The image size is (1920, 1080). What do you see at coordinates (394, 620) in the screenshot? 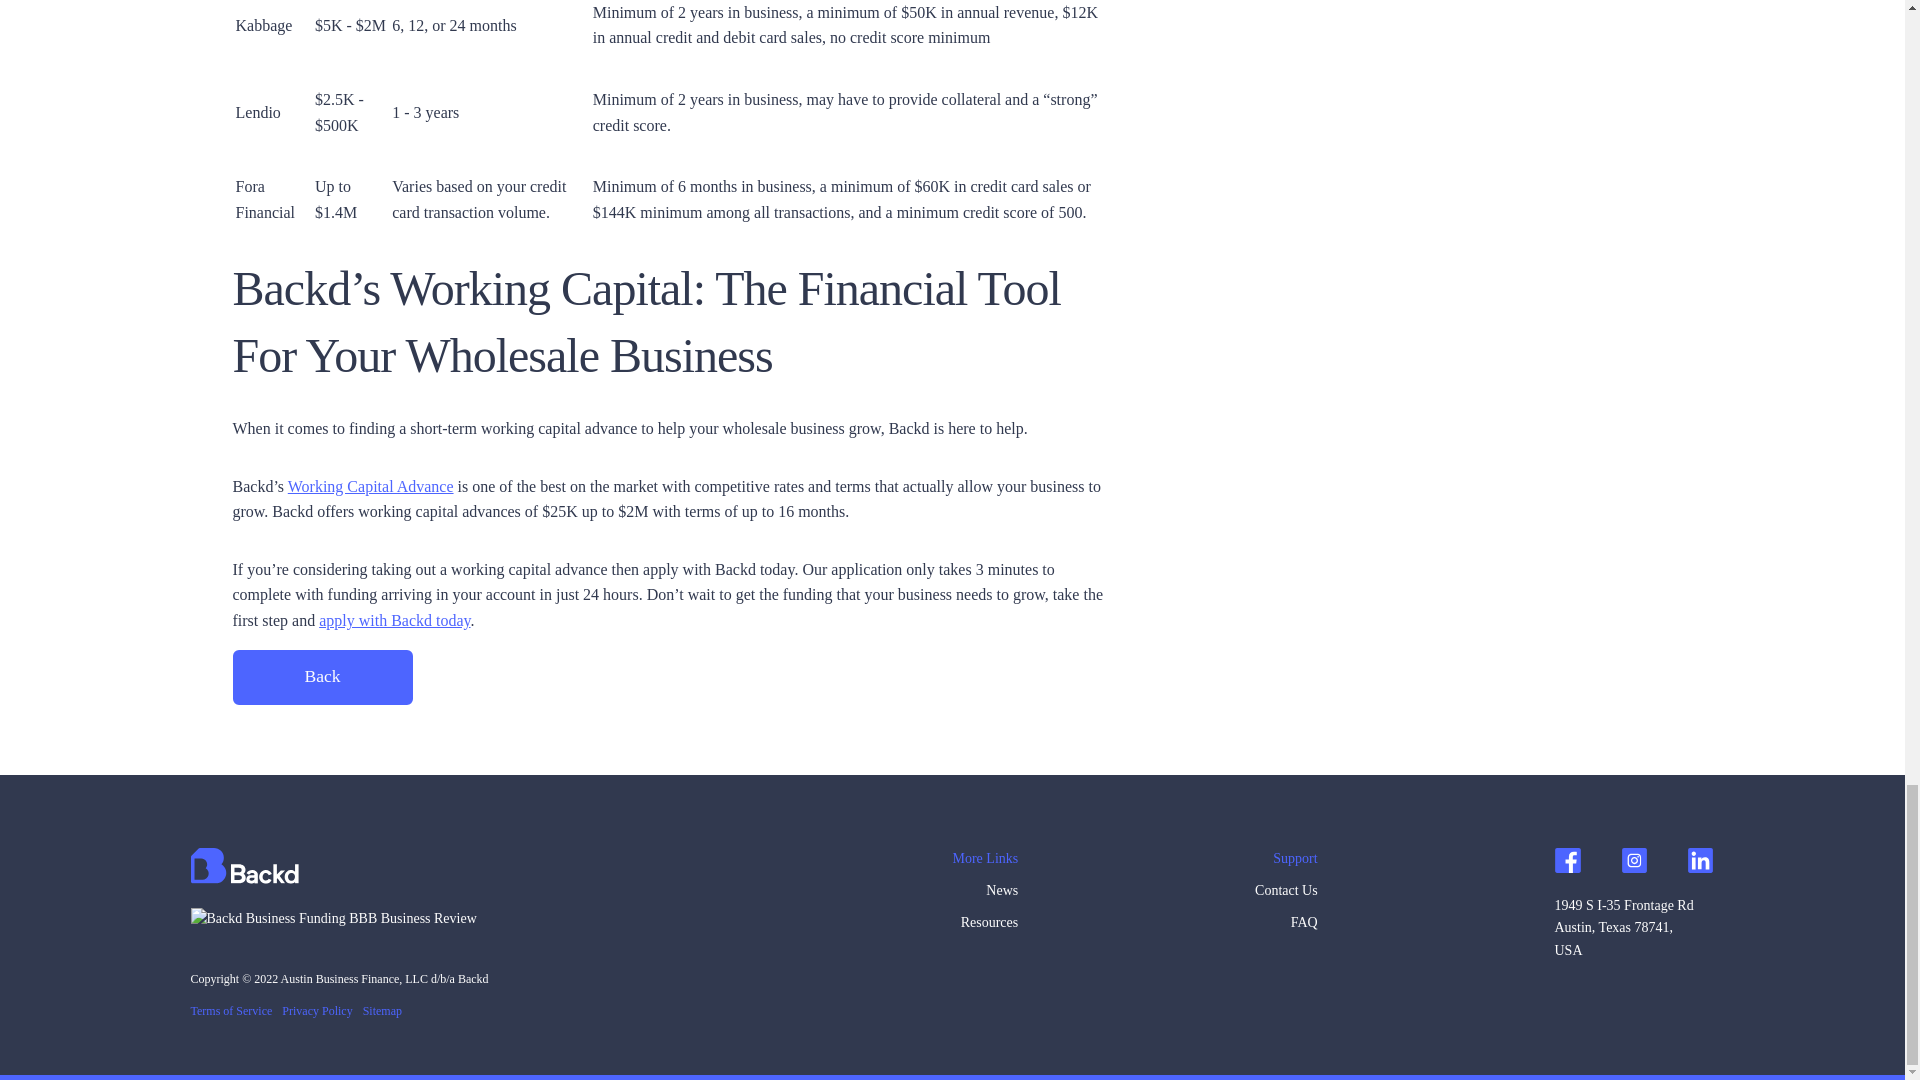
I see `apply with Backd today` at bounding box center [394, 620].